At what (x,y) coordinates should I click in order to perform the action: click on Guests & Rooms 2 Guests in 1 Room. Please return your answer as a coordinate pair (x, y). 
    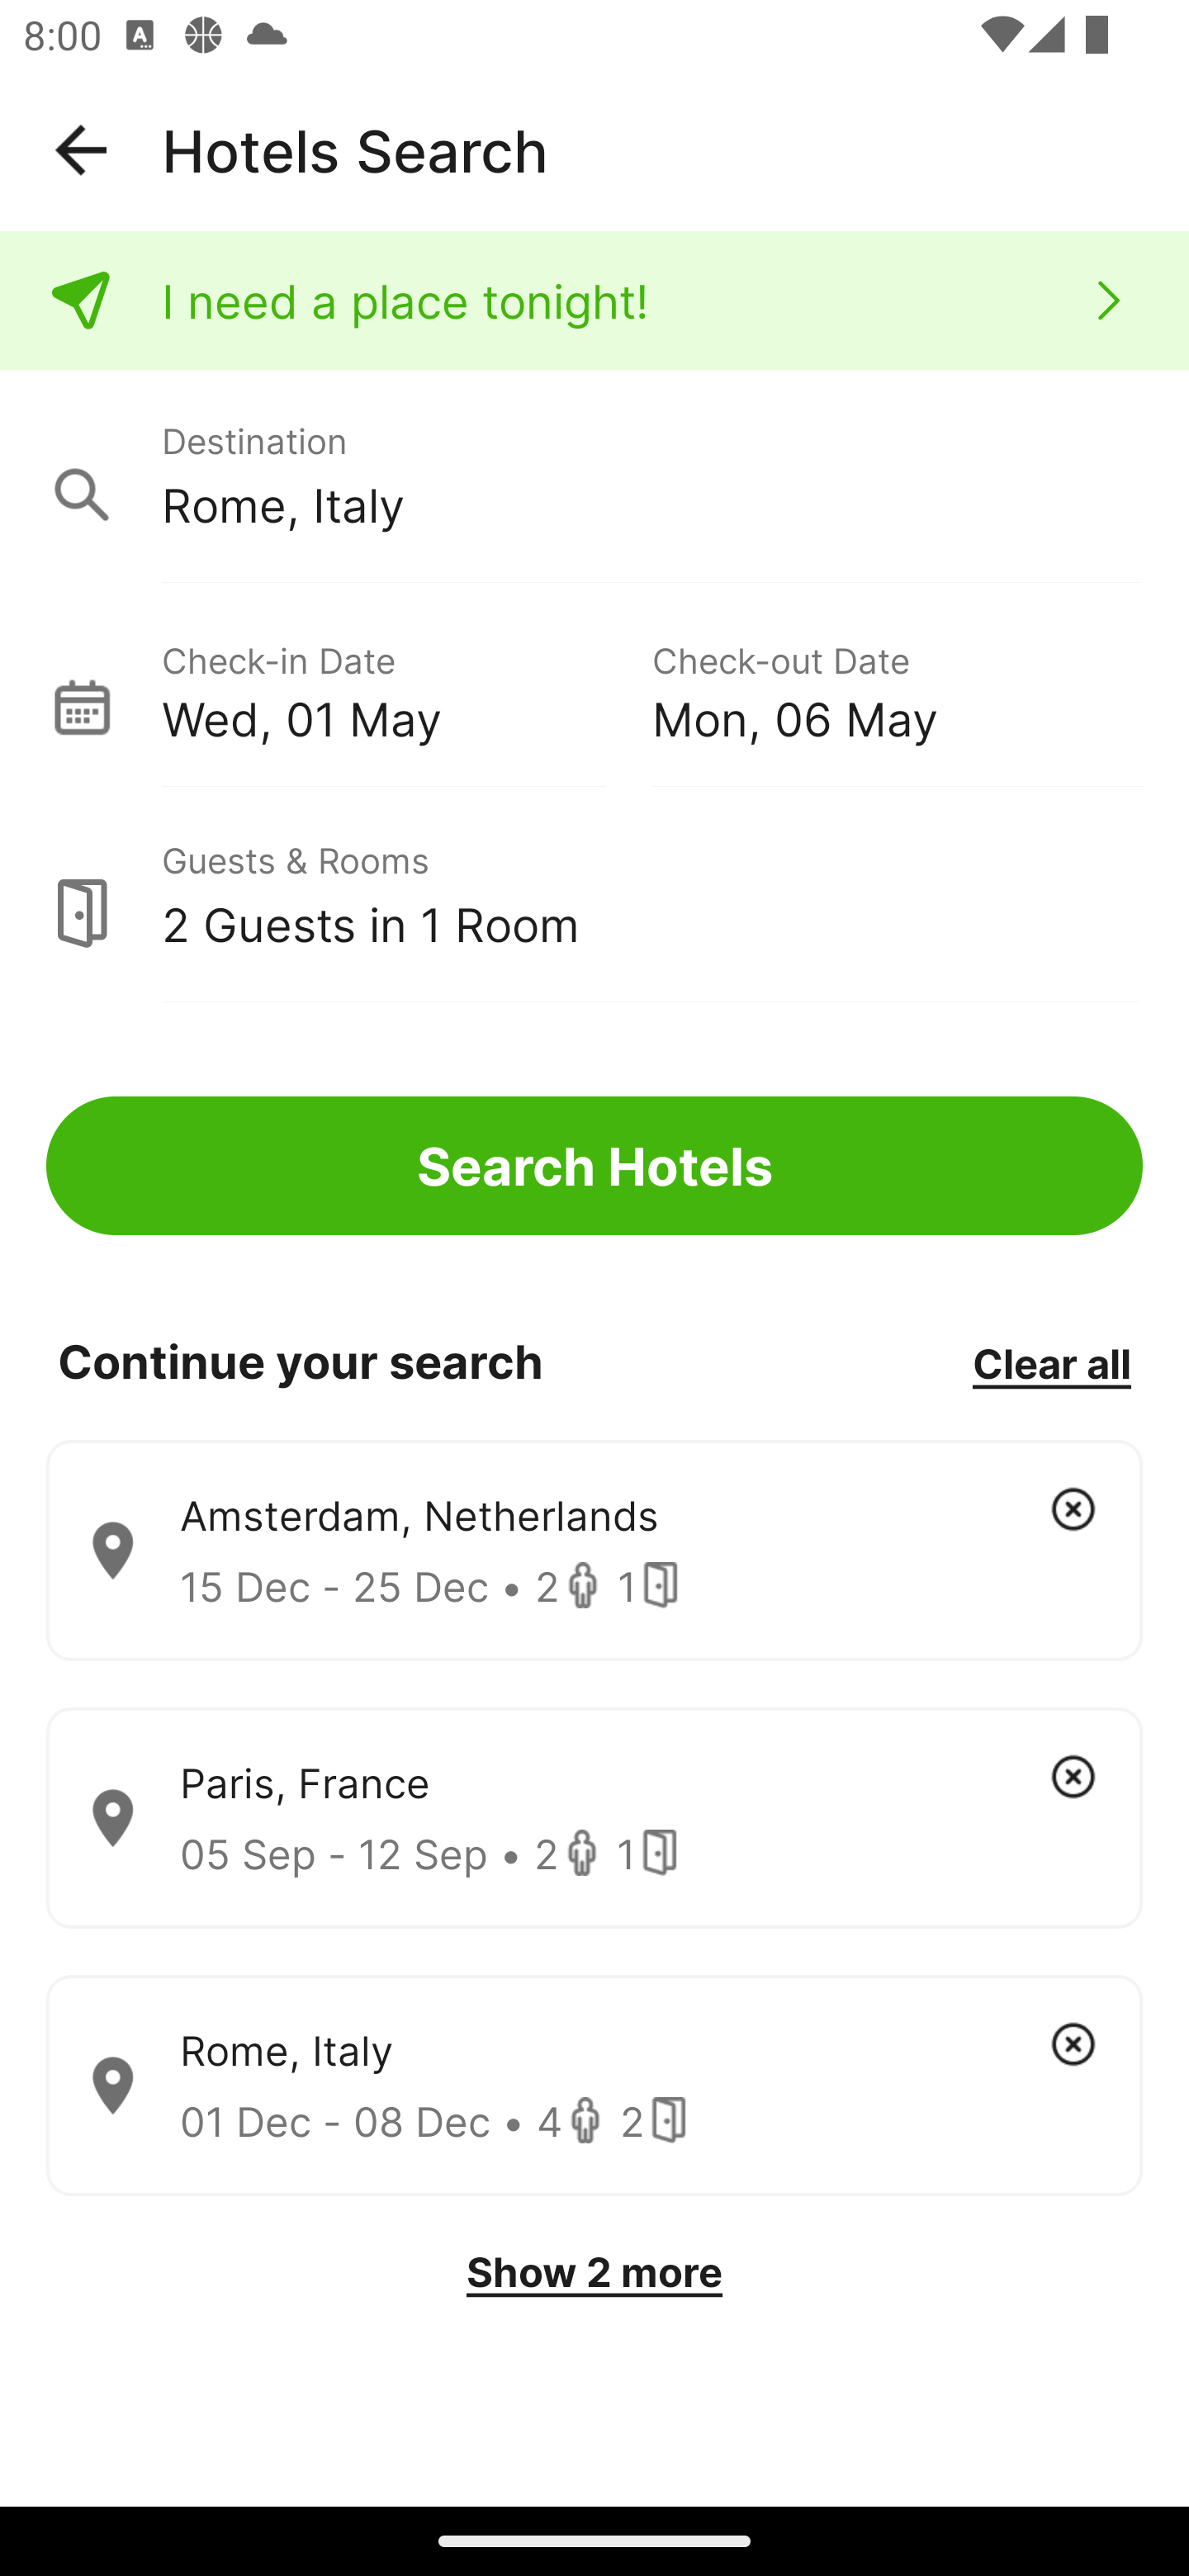
    Looking at the image, I should click on (594, 896).